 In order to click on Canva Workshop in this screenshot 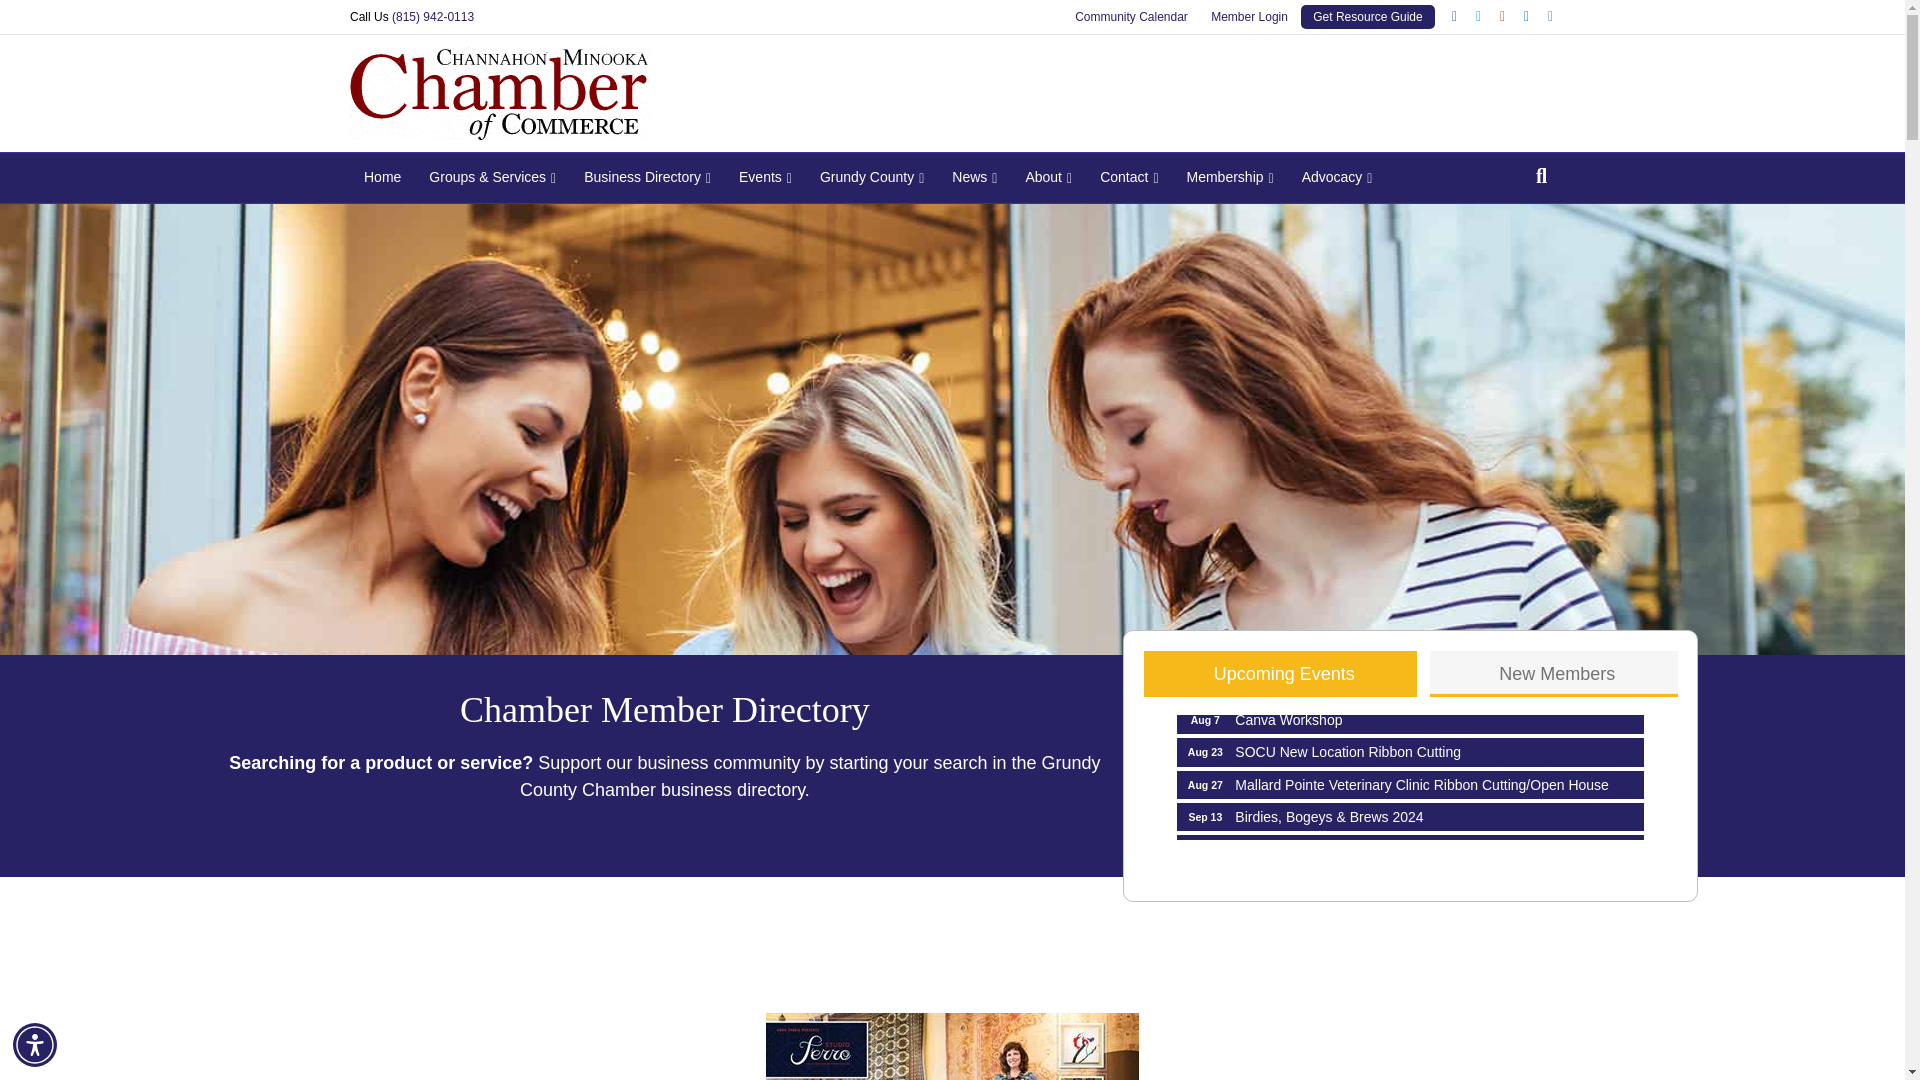, I will do `click(1410, 720)`.